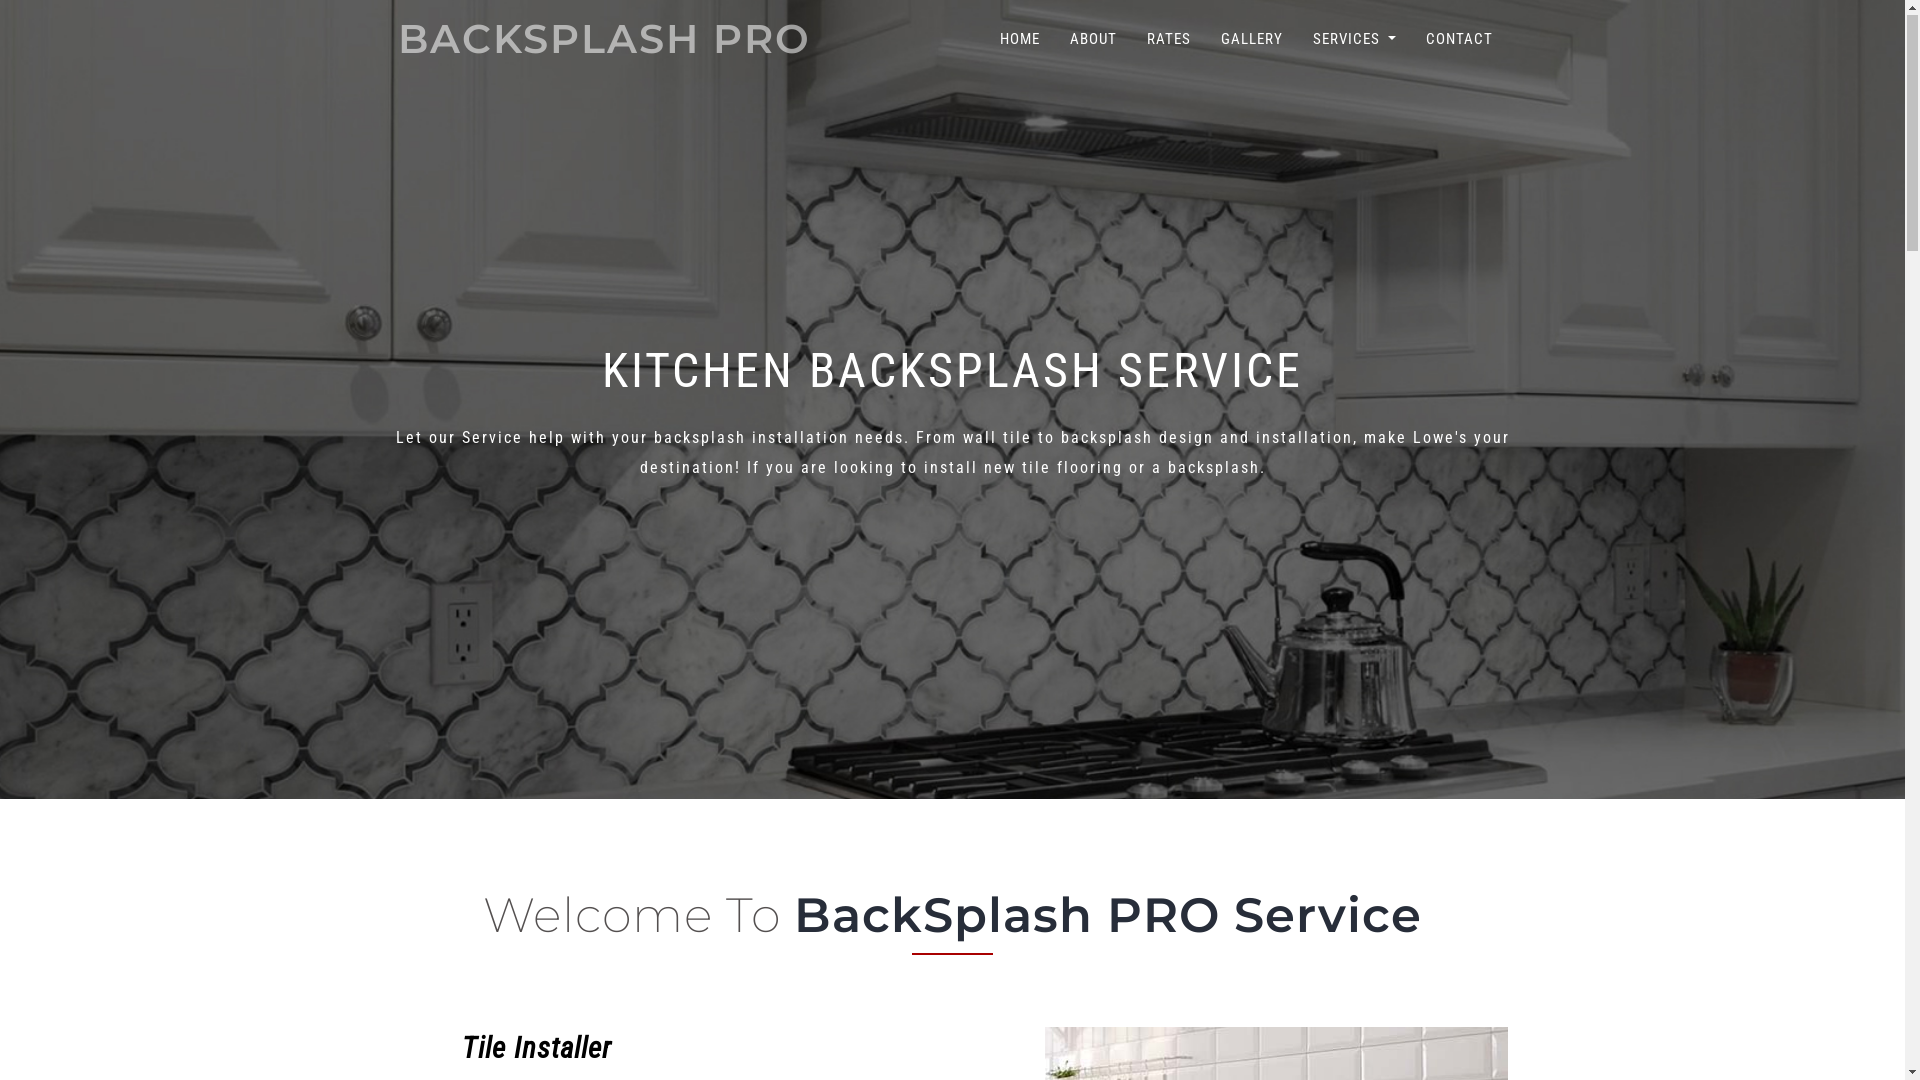 The width and height of the screenshot is (1920, 1080). What do you see at coordinates (1252, 40) in the screenshot?
I see `GALLERY` at bounding box center [1252, 40].